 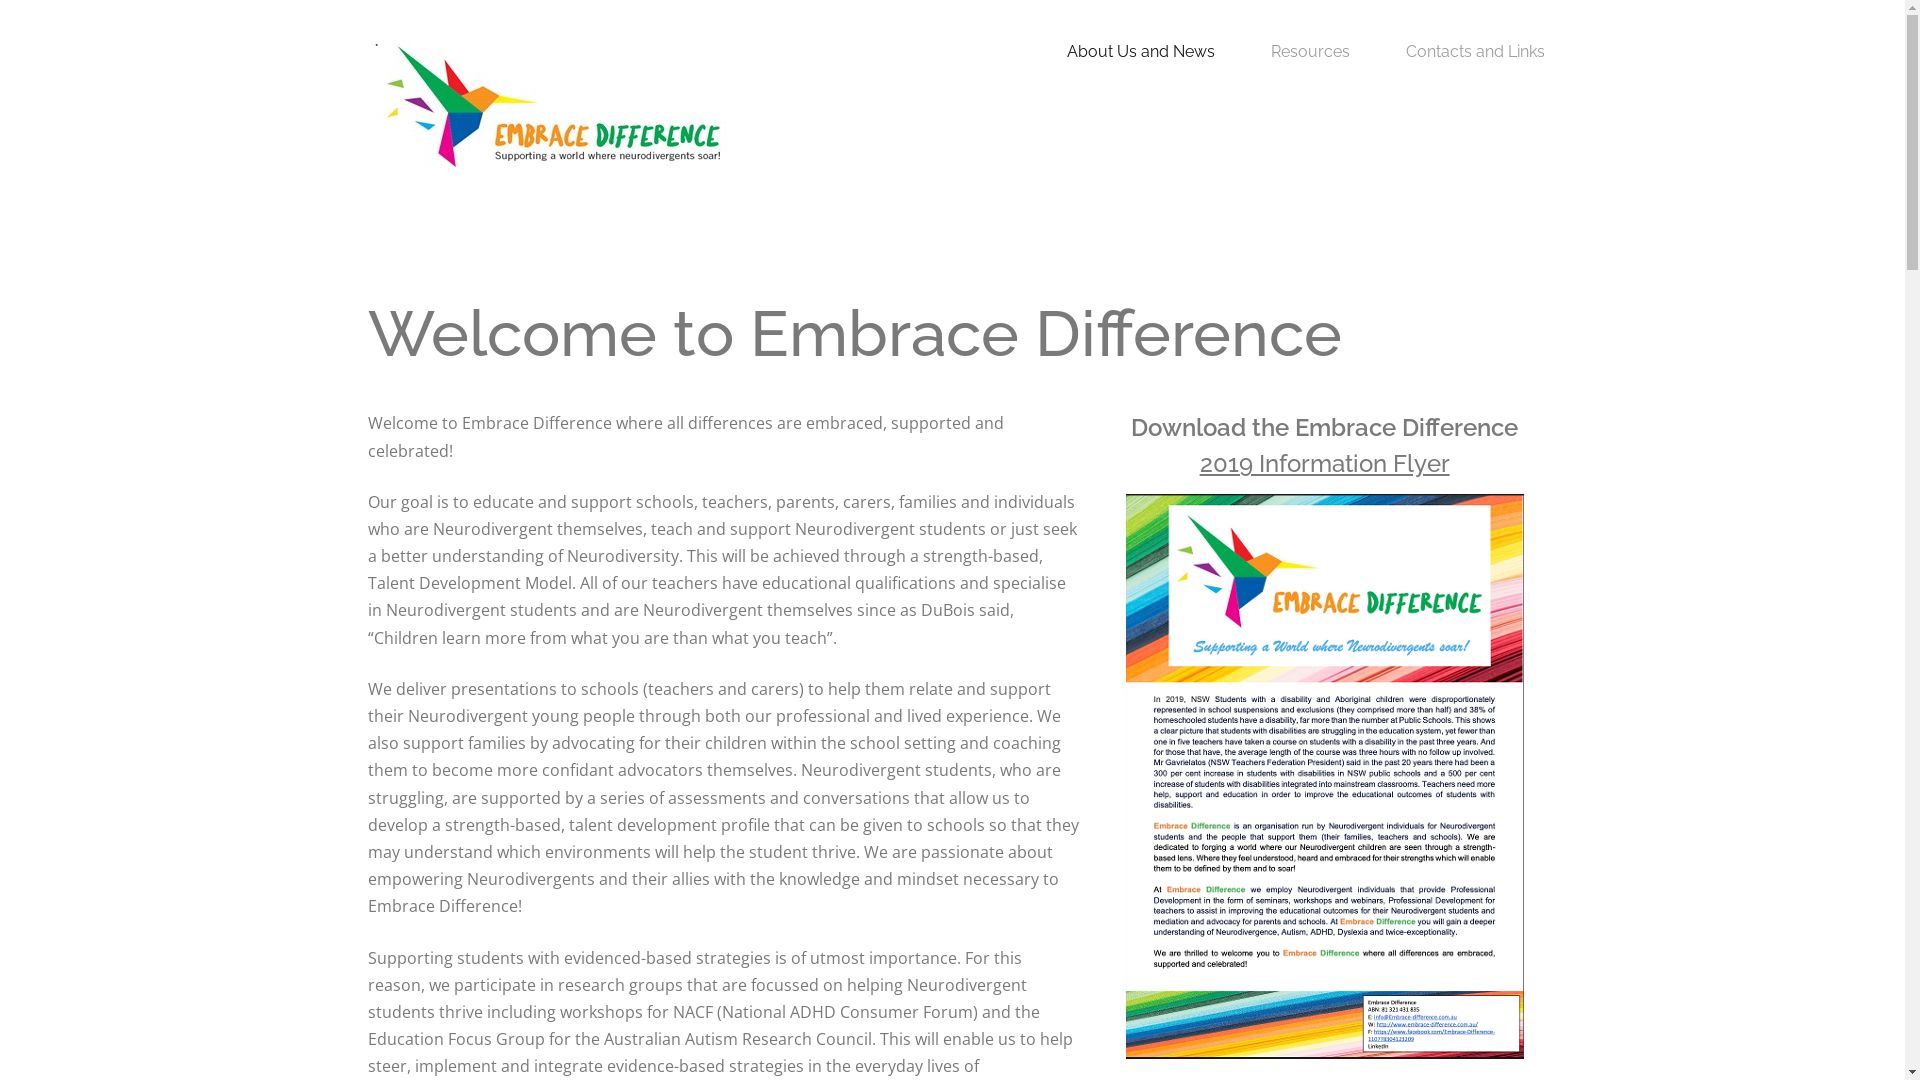 I want to click on About Us and News, so click(x=1141, y=52).